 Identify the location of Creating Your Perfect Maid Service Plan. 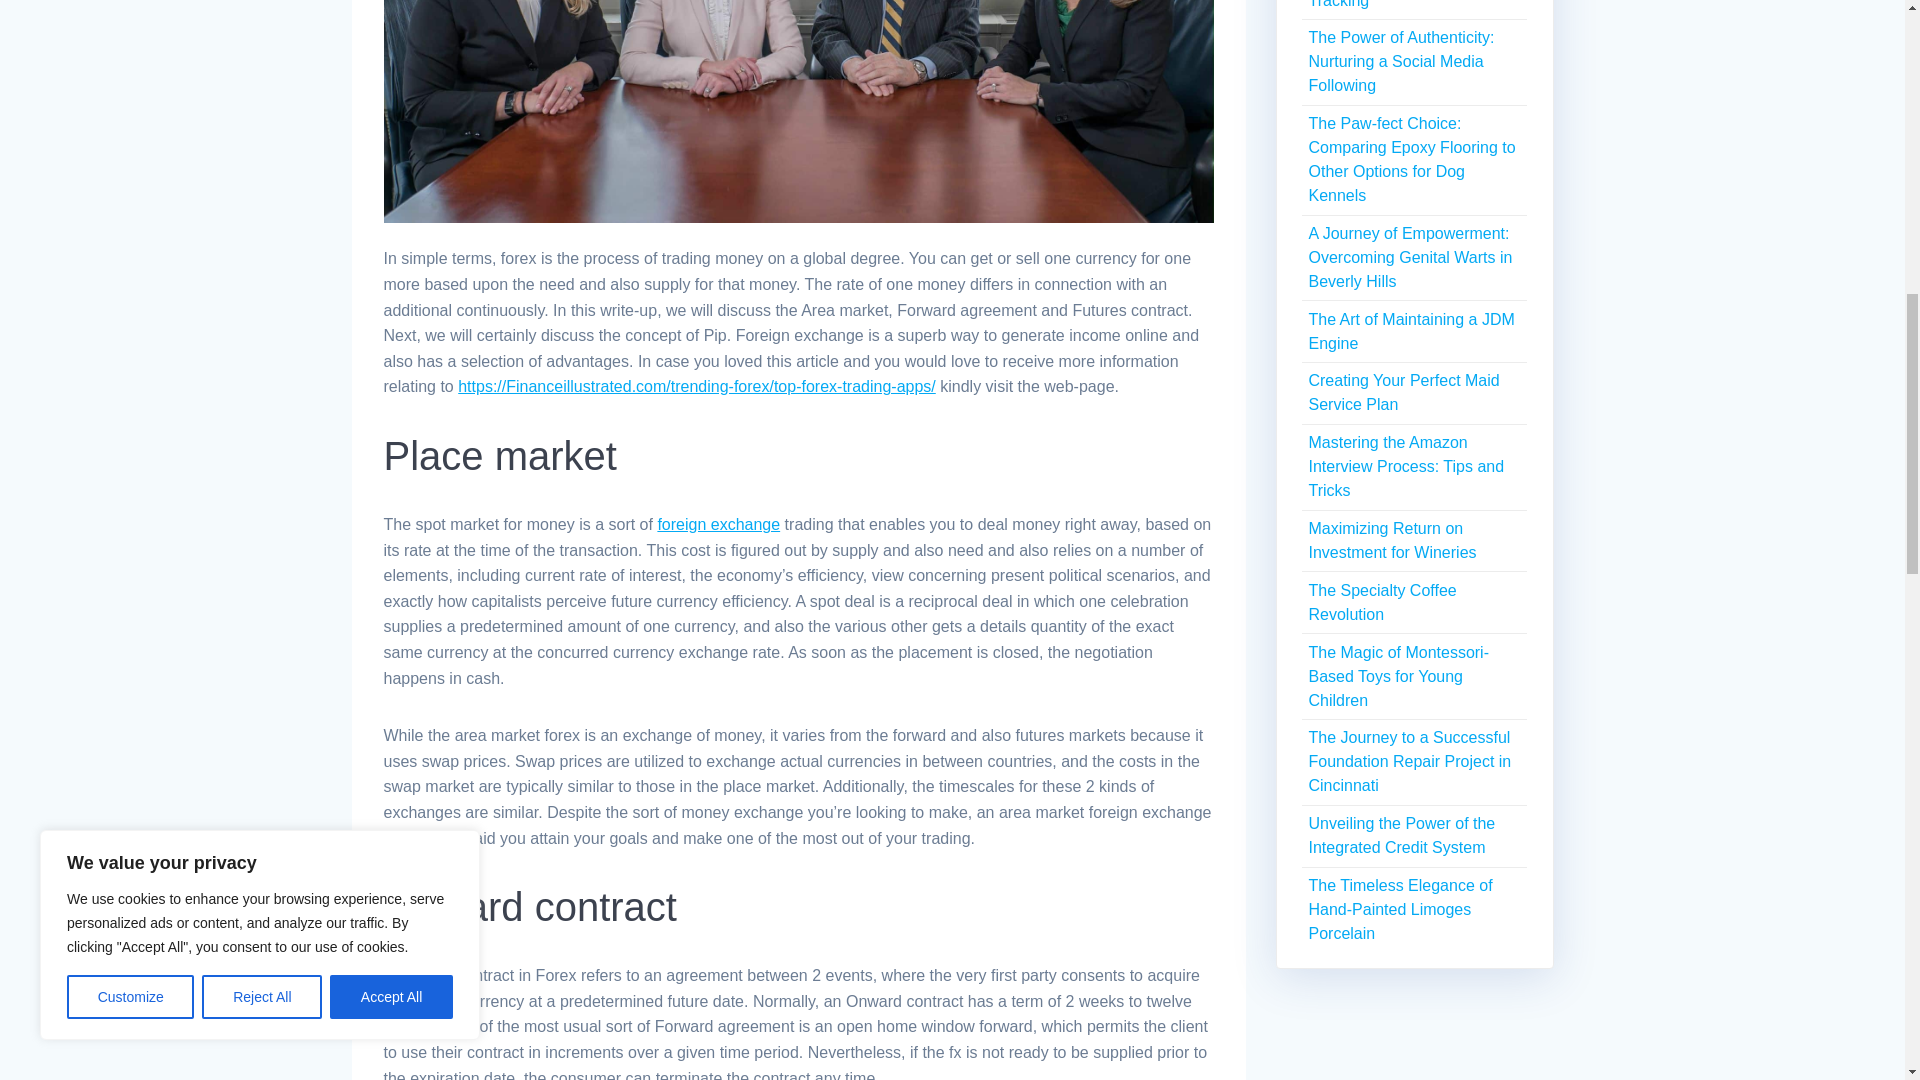
(1403, 392).